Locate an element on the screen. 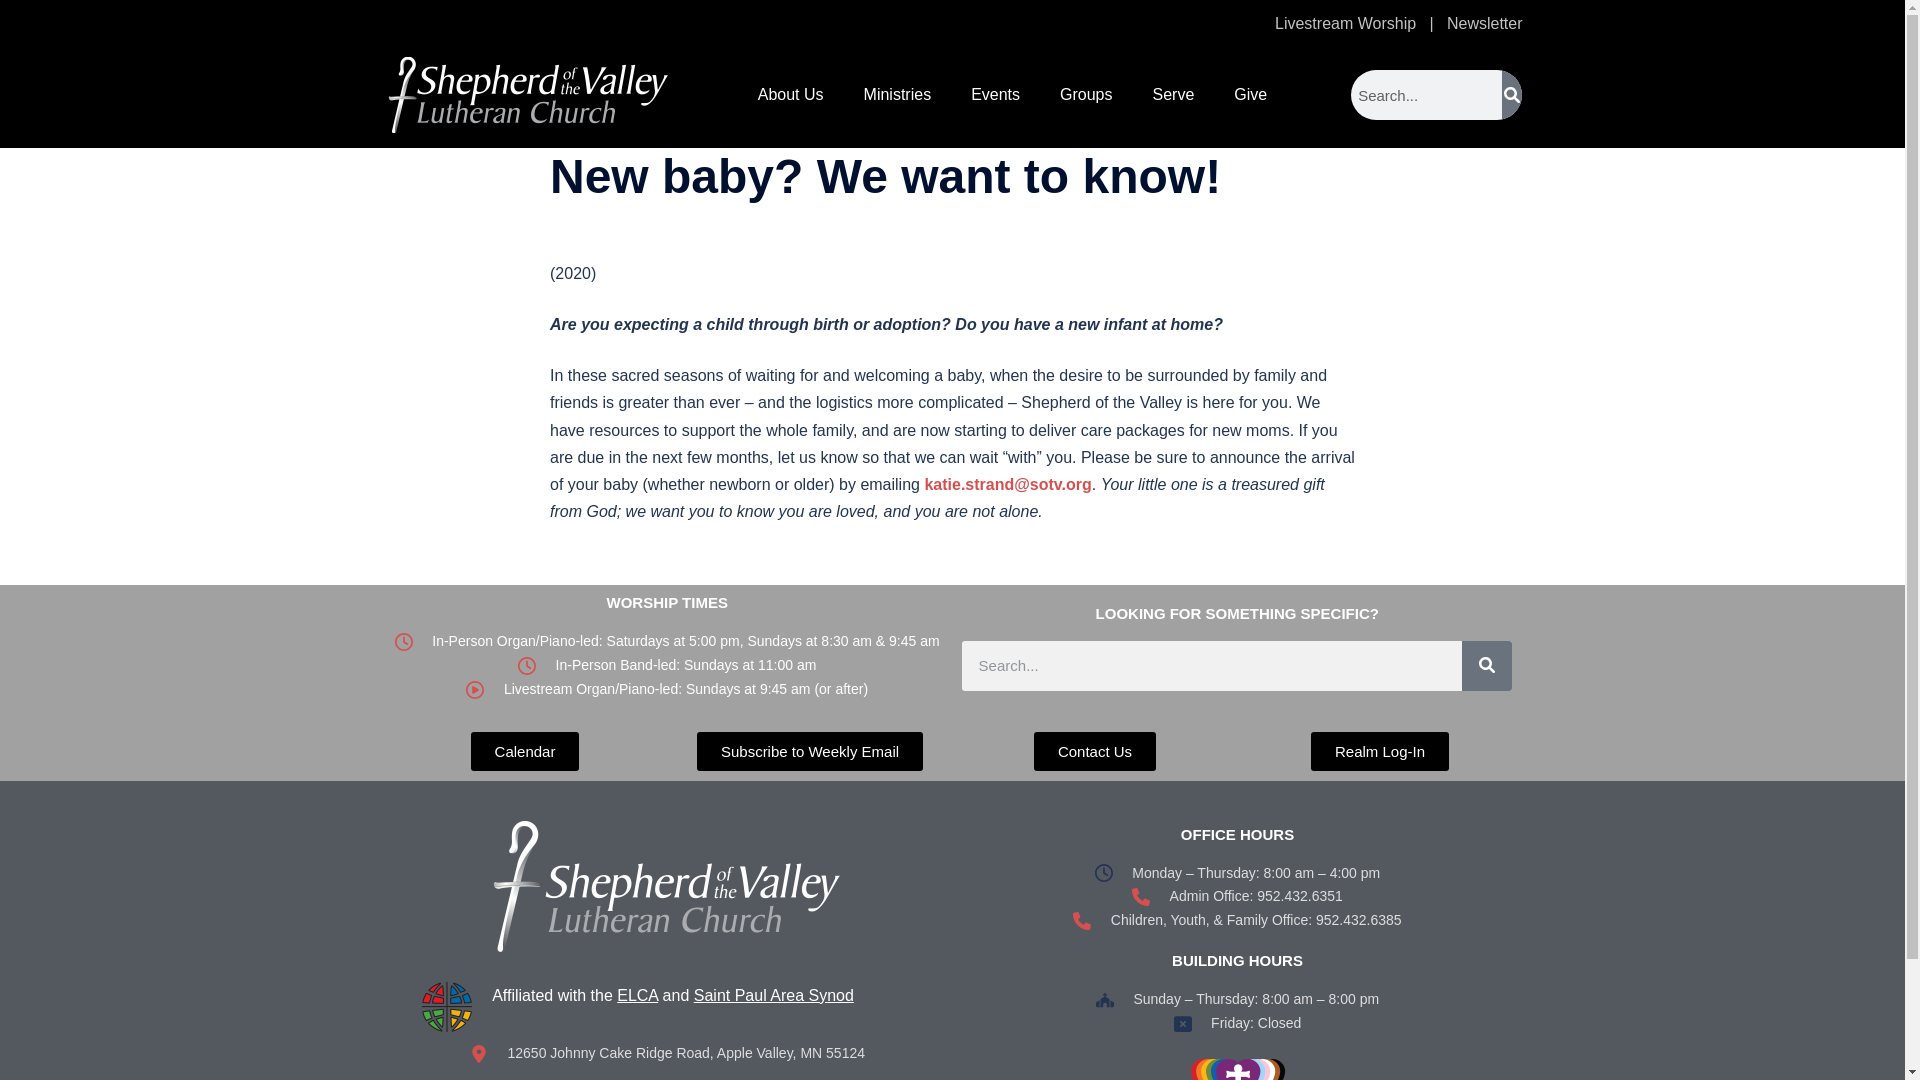  Saint Paul Area Synod is located at coordinates (774, 996).